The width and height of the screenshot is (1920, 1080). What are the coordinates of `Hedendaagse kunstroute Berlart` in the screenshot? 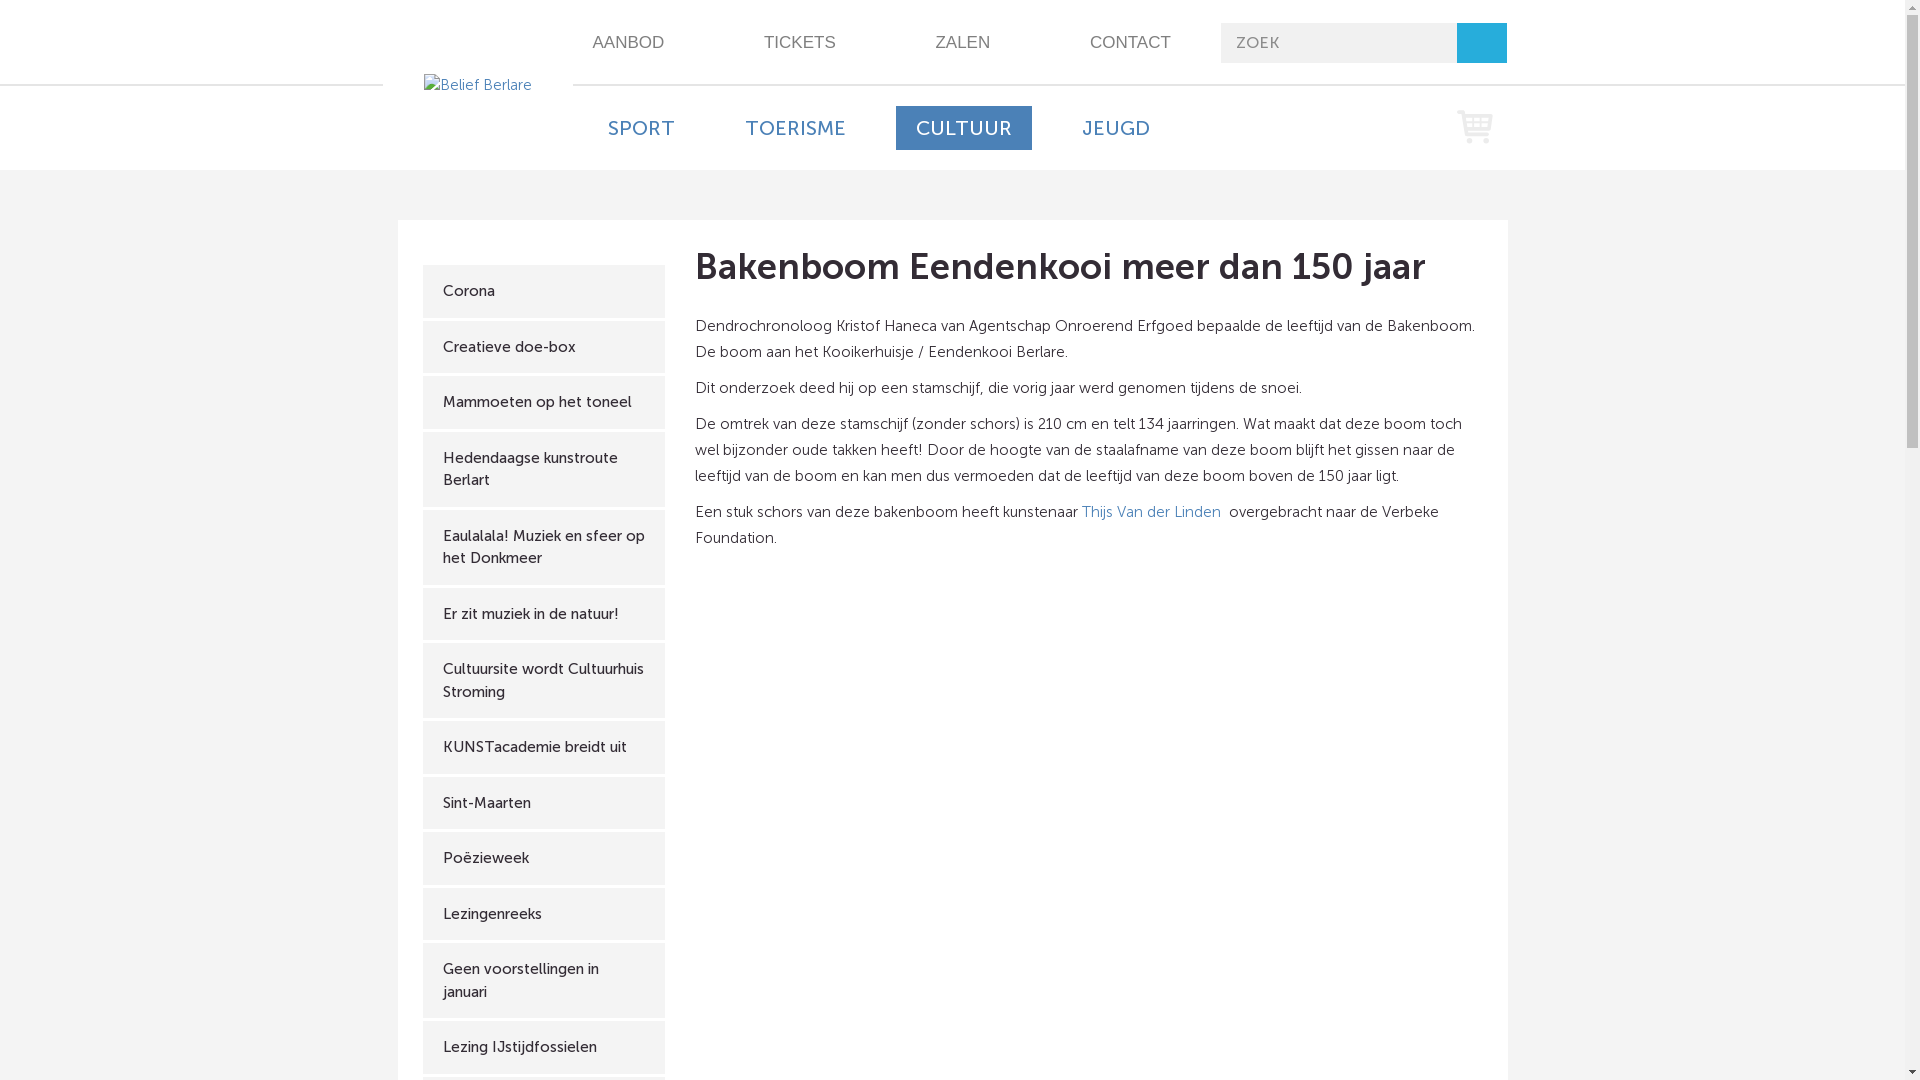 It's located at (544, 470).